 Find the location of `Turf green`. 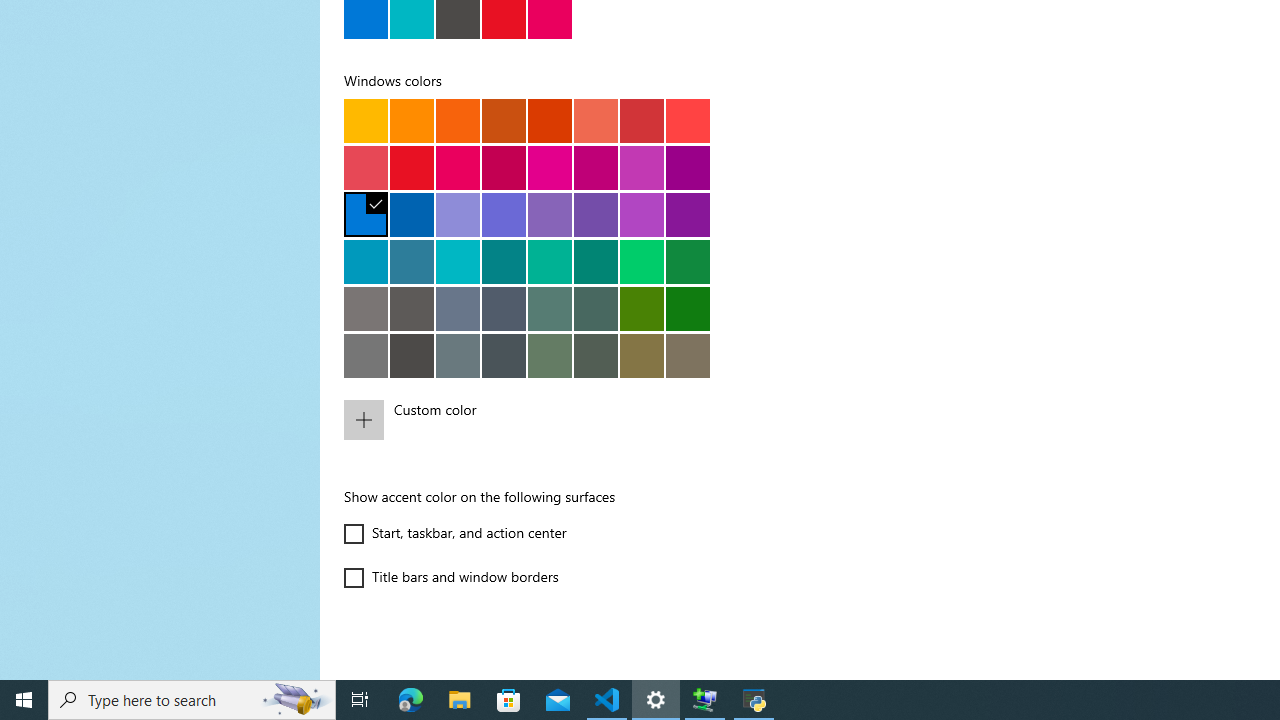

Turf green is located at coordinates (642, 261).